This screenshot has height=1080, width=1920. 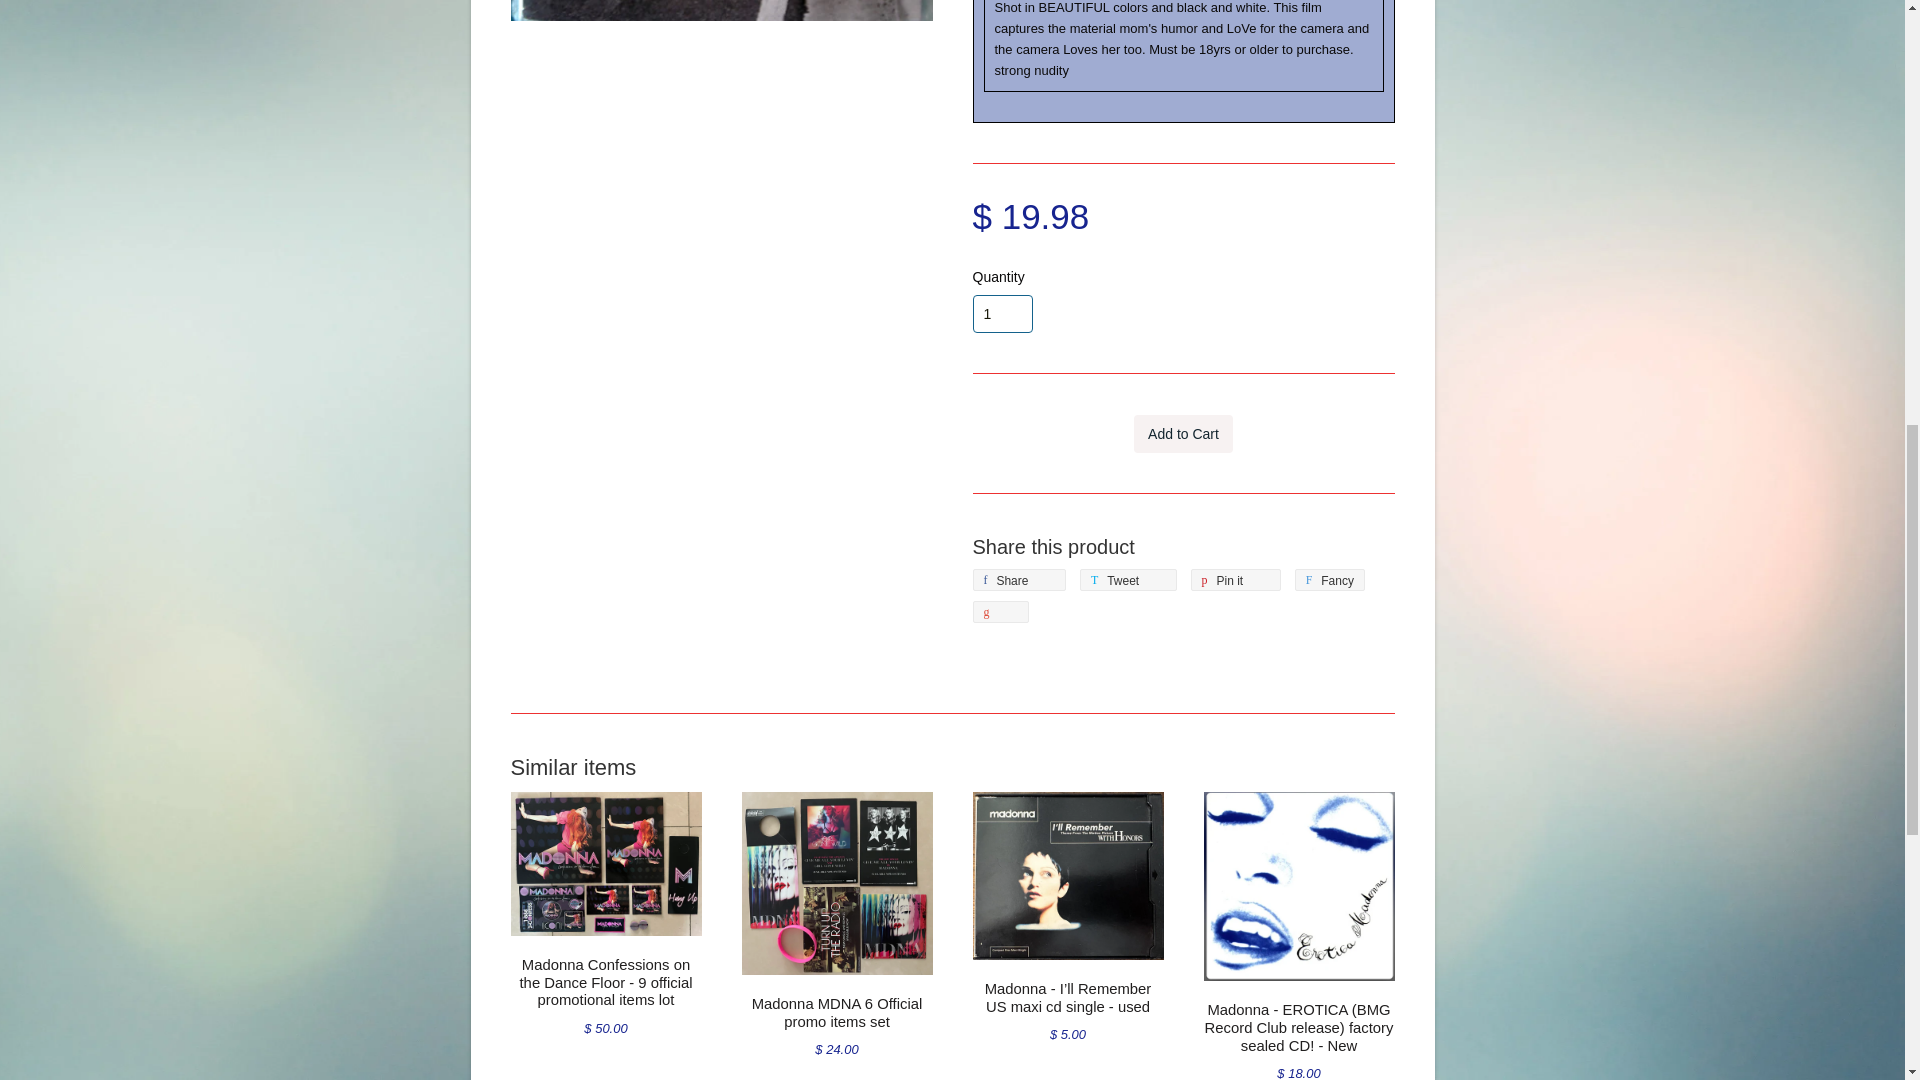 I want to click on Pin it, so click(x=1235, y=580).